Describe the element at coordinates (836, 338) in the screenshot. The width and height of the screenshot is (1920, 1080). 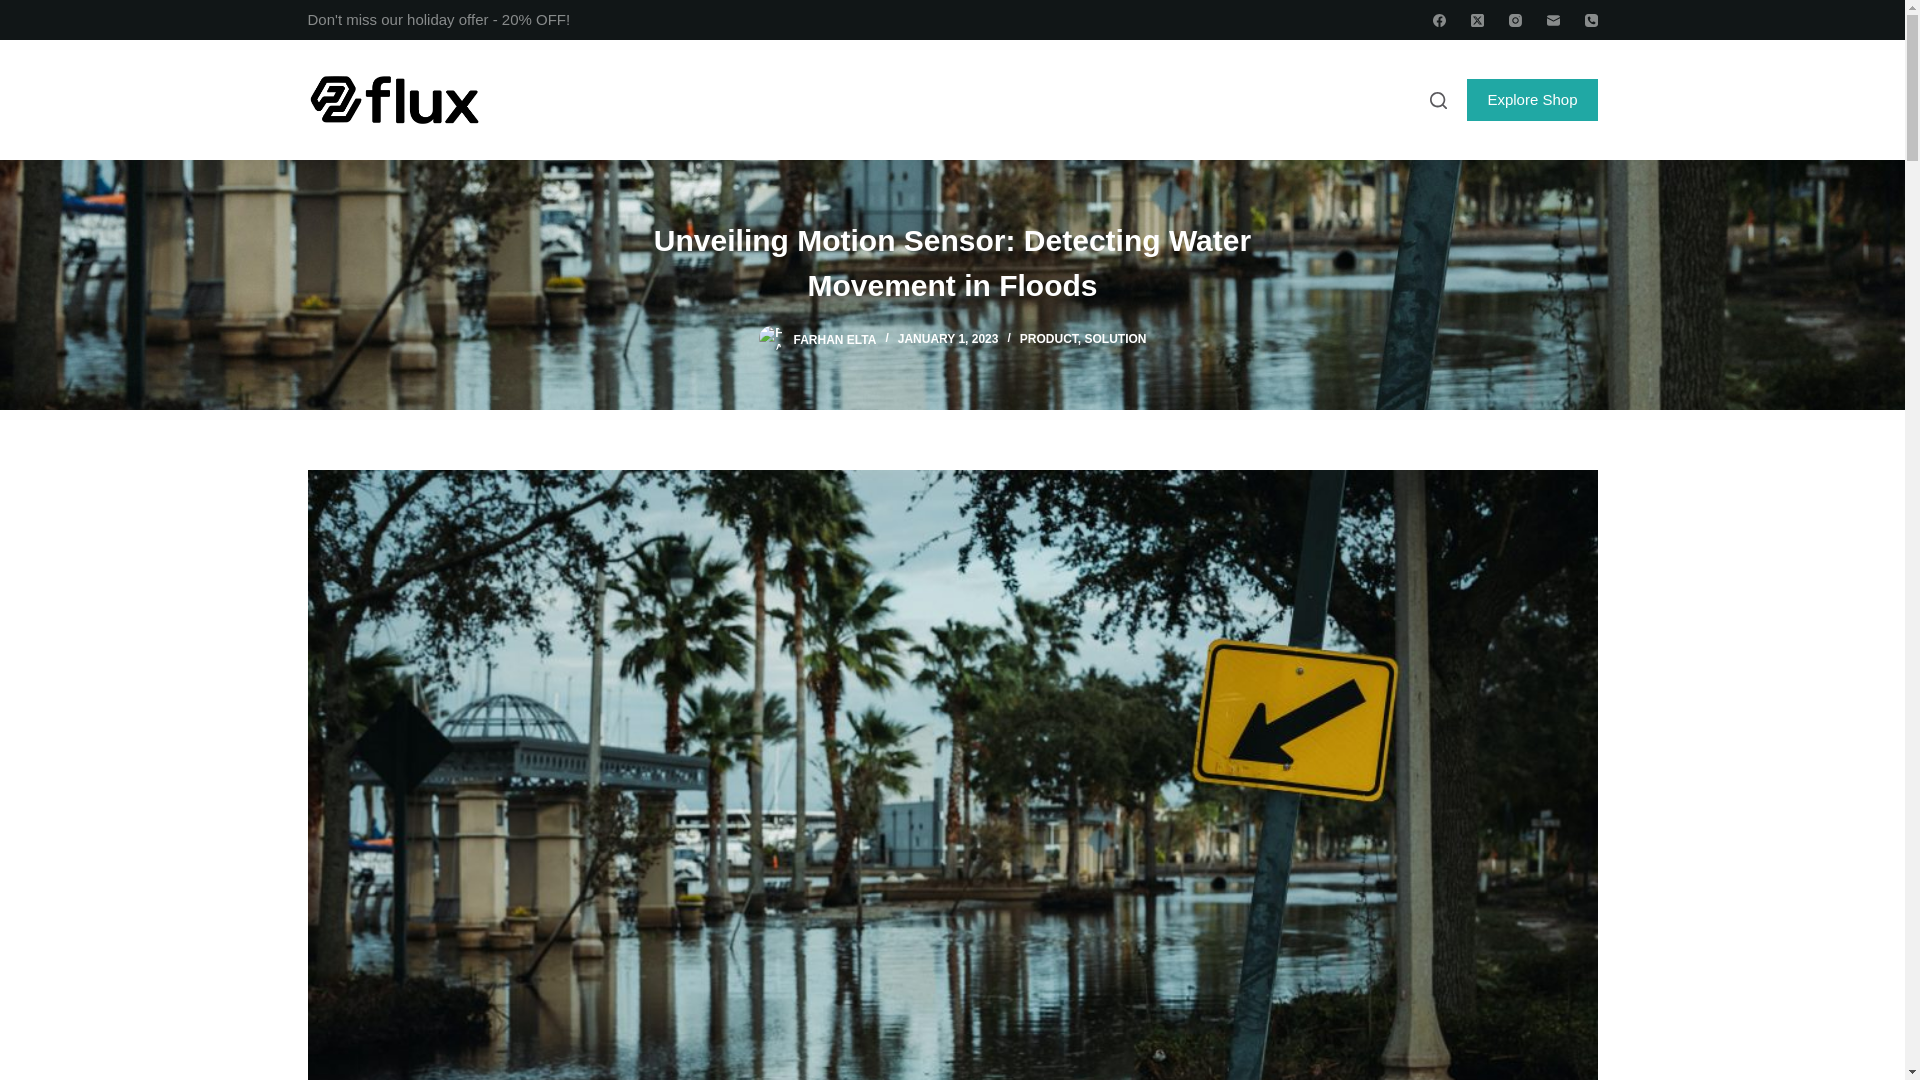
I see `Posts by Farhan Elta` at that location.